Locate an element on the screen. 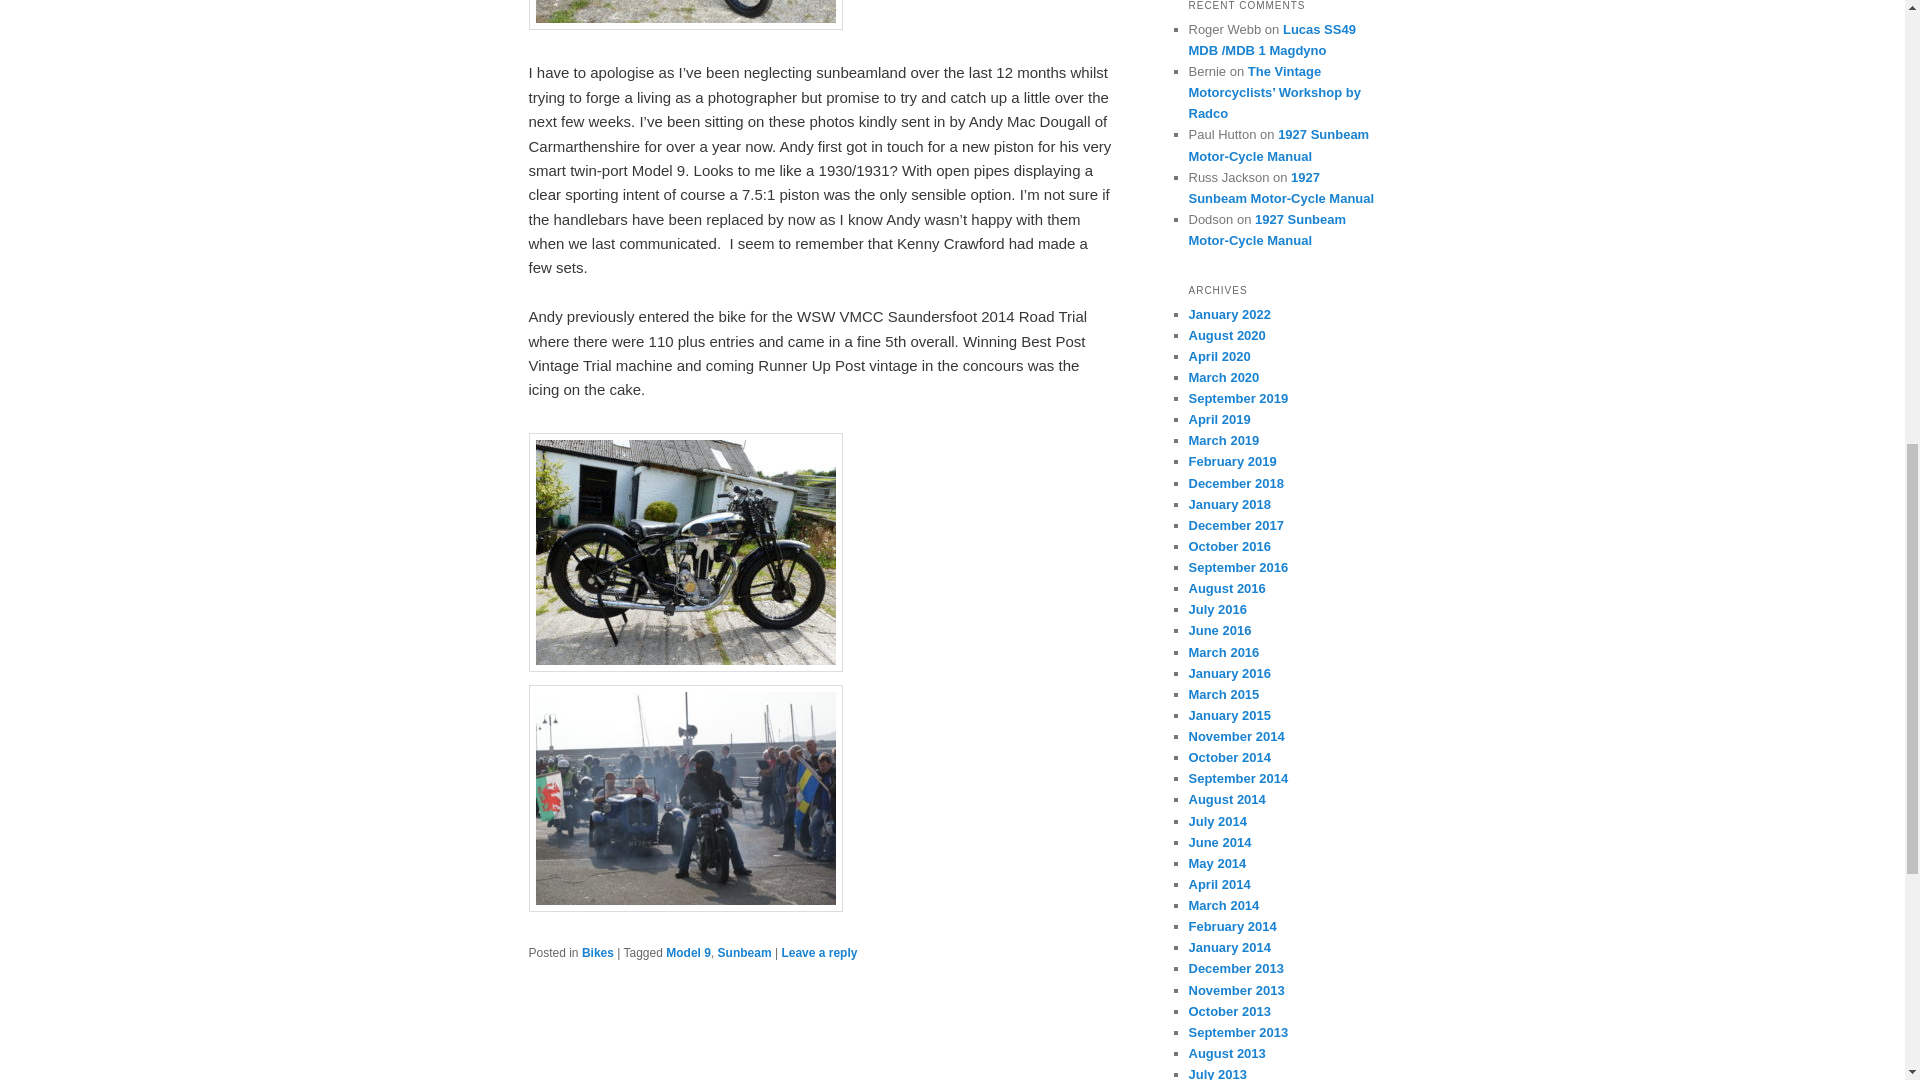 The height and width of the screenshot is (1080, 1920). Bikes is located at coordinates (598, 953).